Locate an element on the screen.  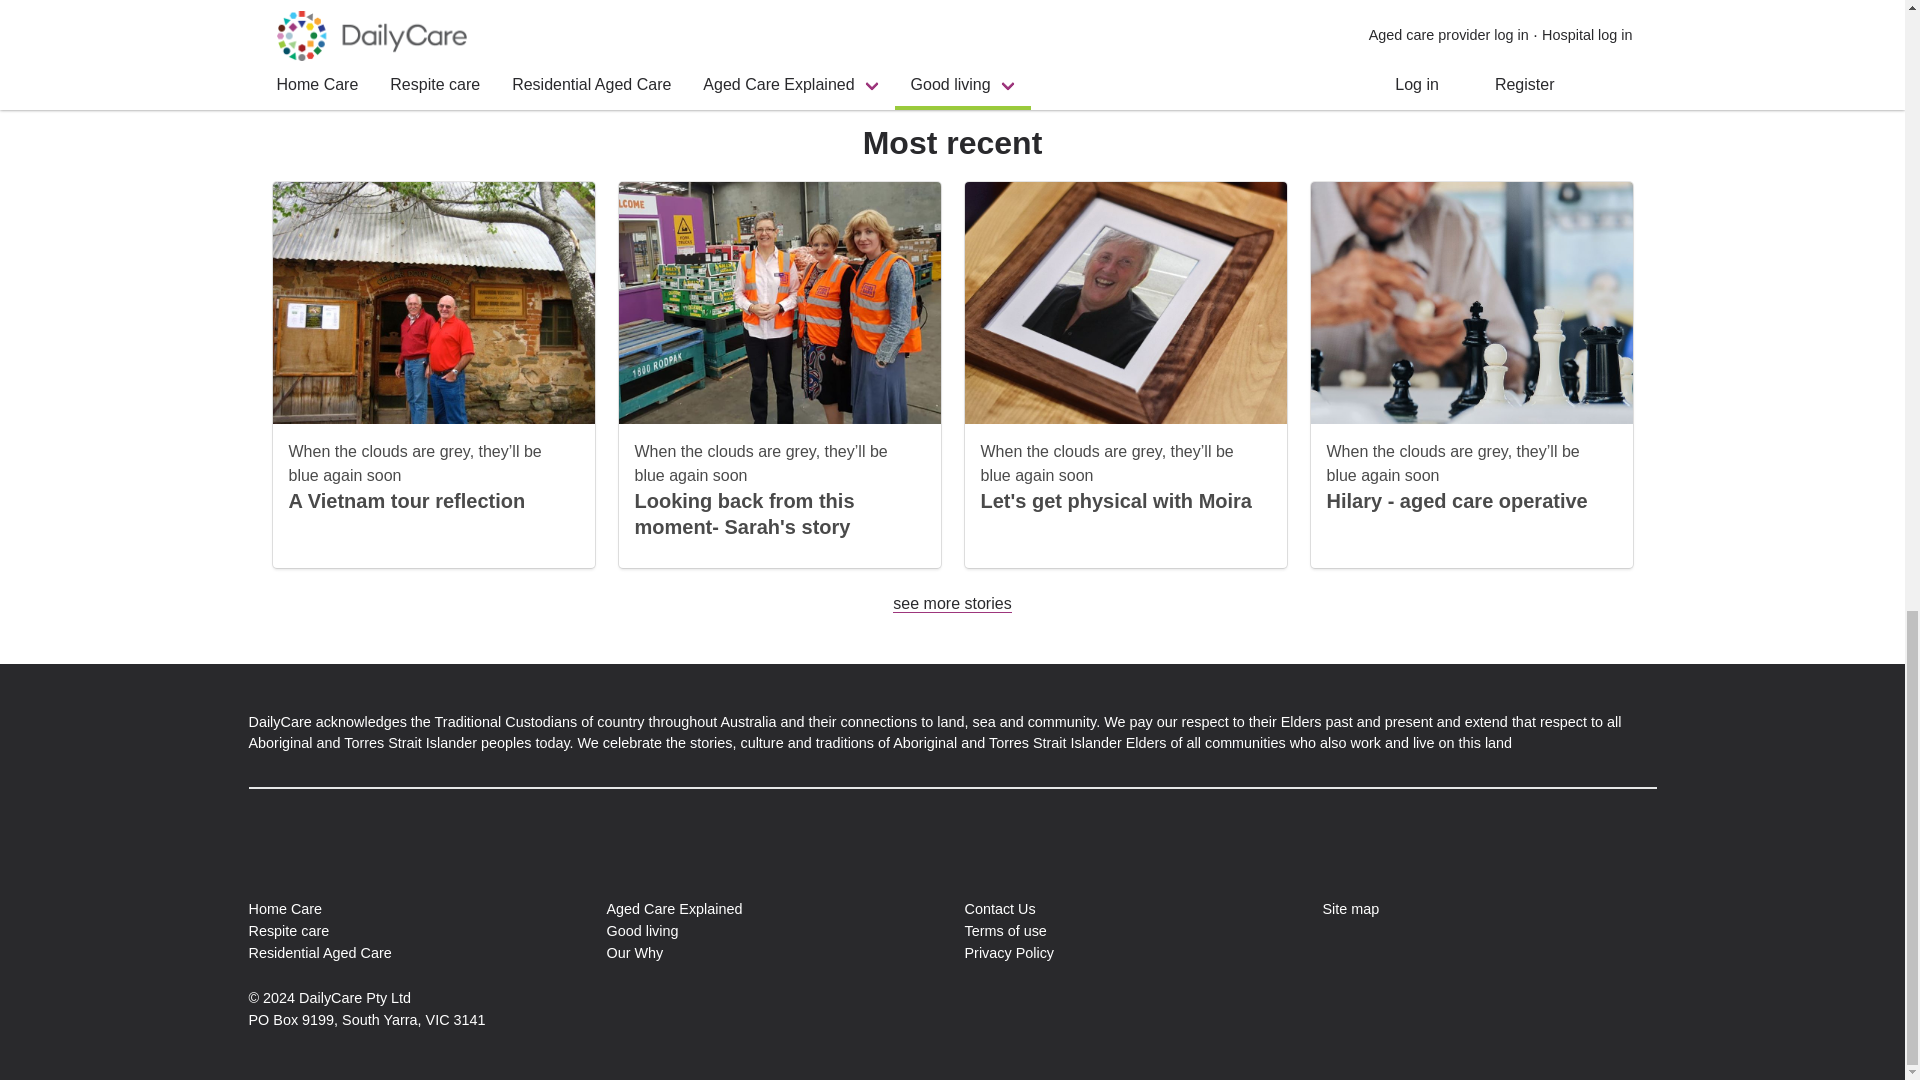
Hilary - aged care operative is located at coordinates (1456, 500).